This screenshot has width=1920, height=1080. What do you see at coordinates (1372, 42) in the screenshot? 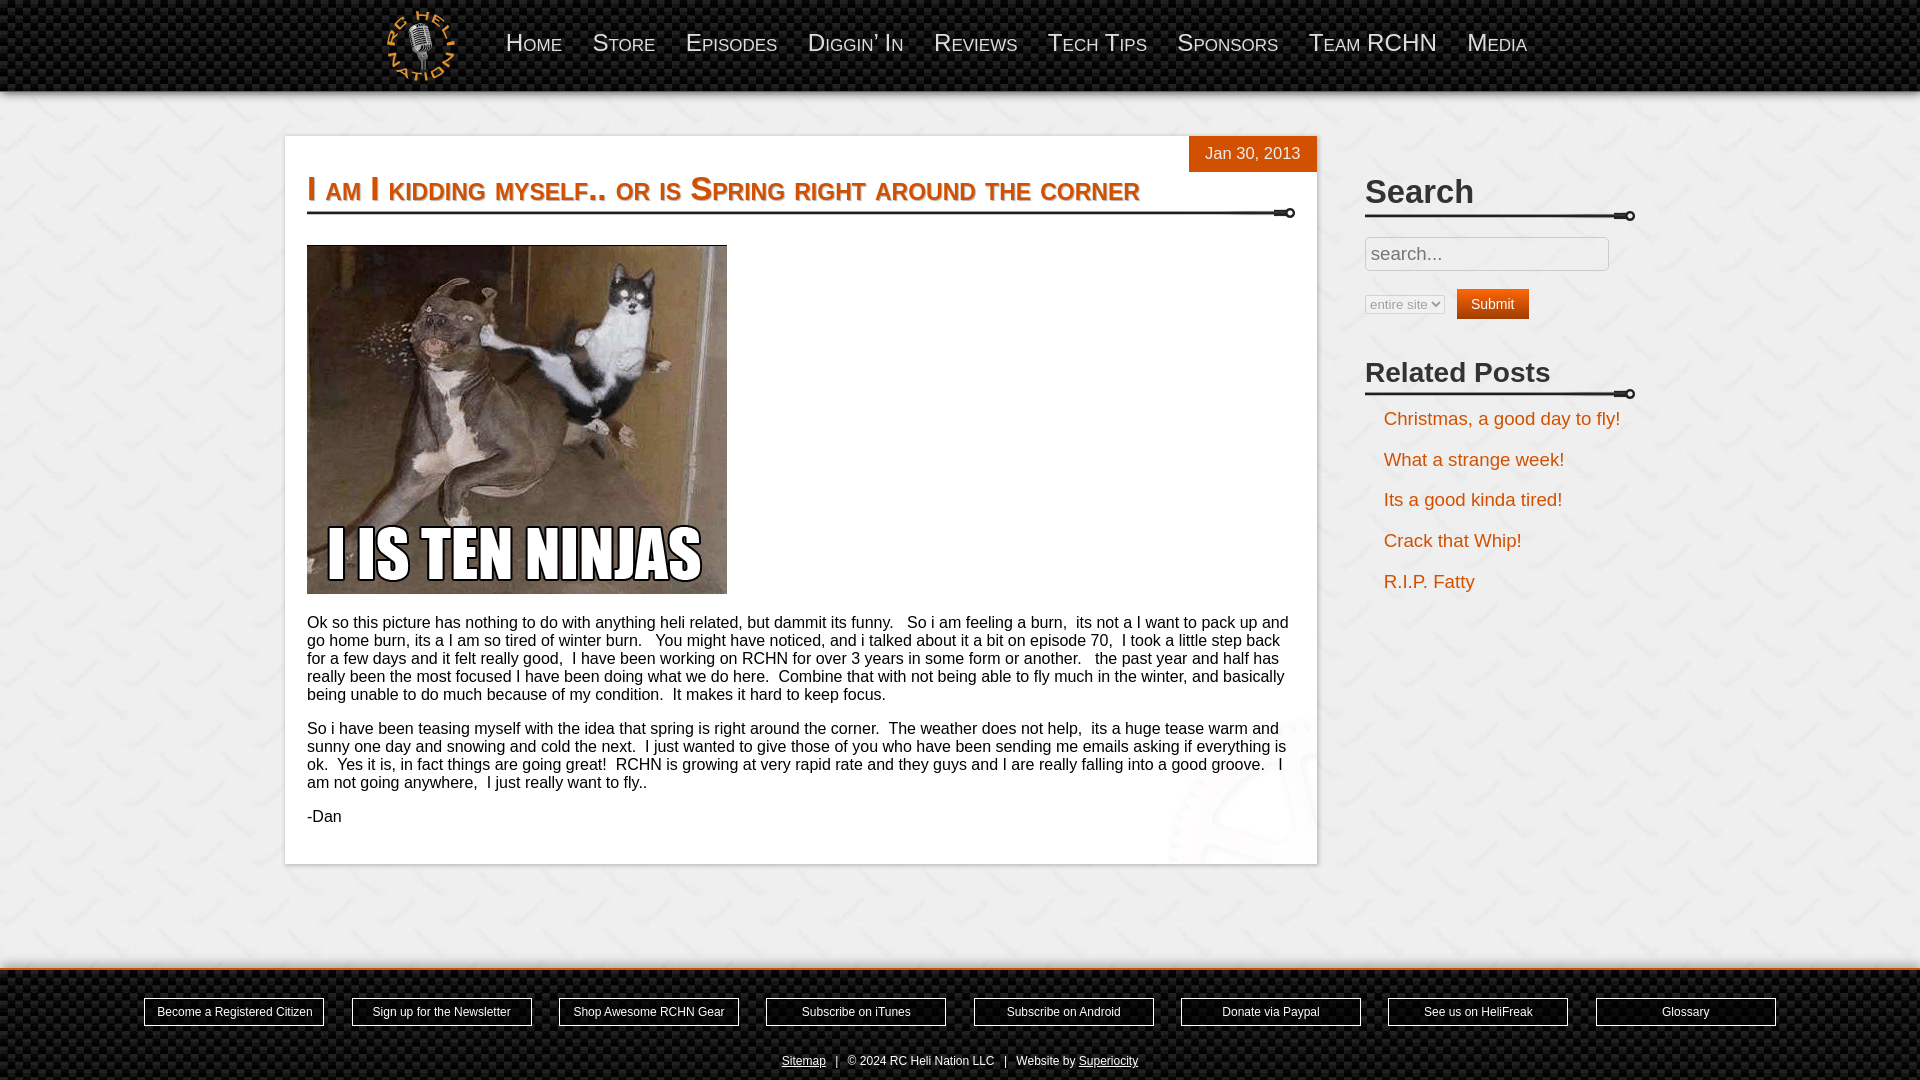
I see `Team RCHN` at bounding box center [1372, 42].